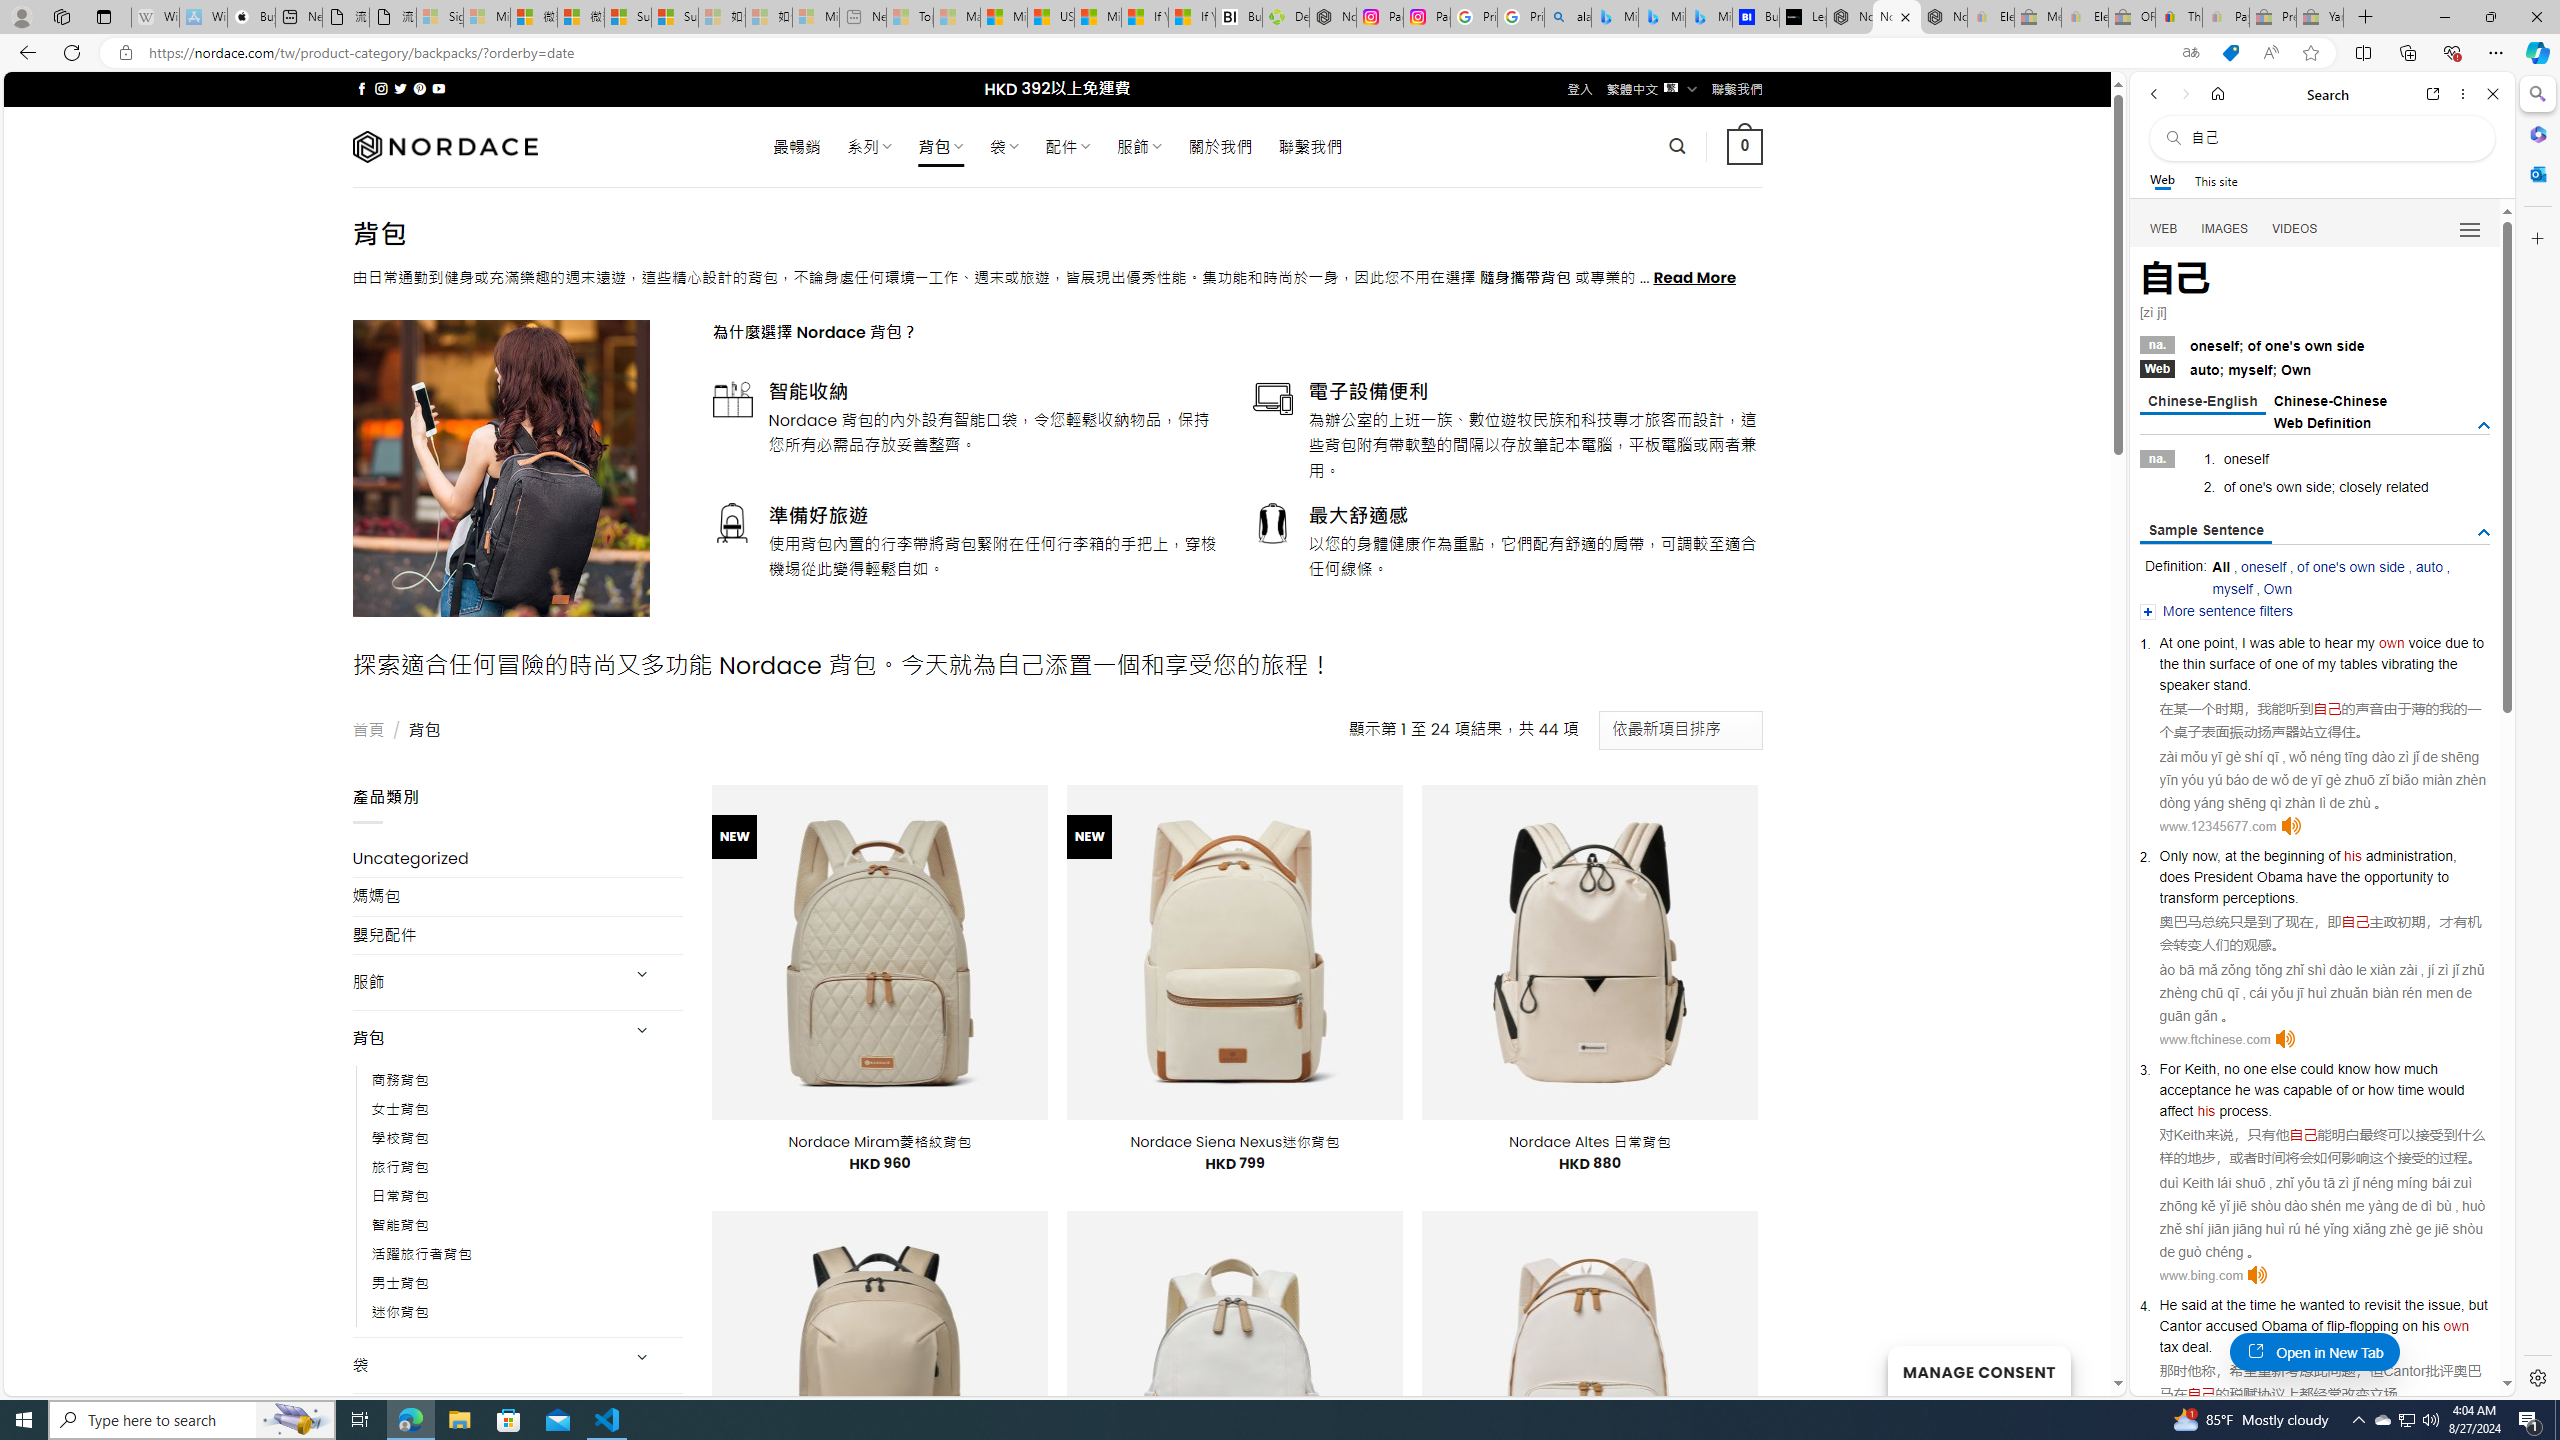 The image size is (2560, 1440). What do you see at coordinates (2269, 487) in the screenshot?
I see `s` at bounding box center [2269, 487].